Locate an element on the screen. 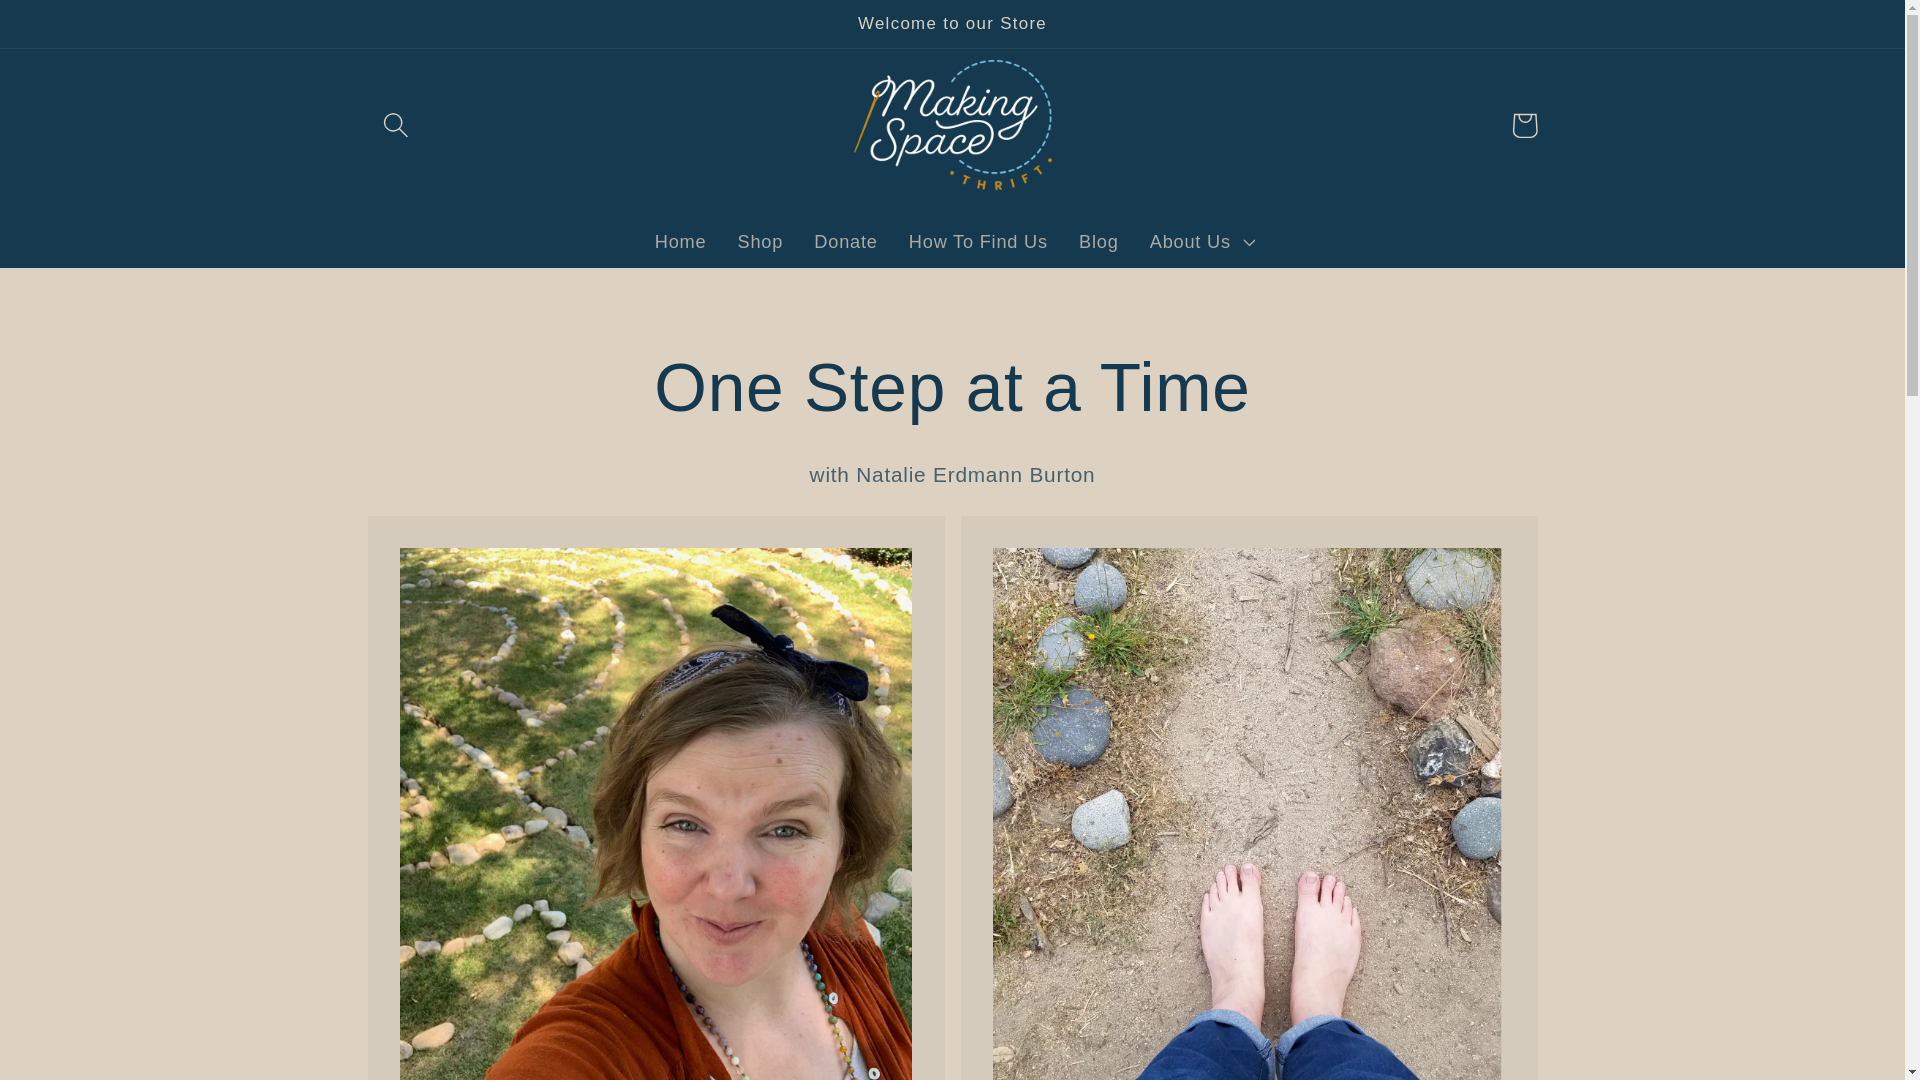  Donate is located at coordinates (846, 241).